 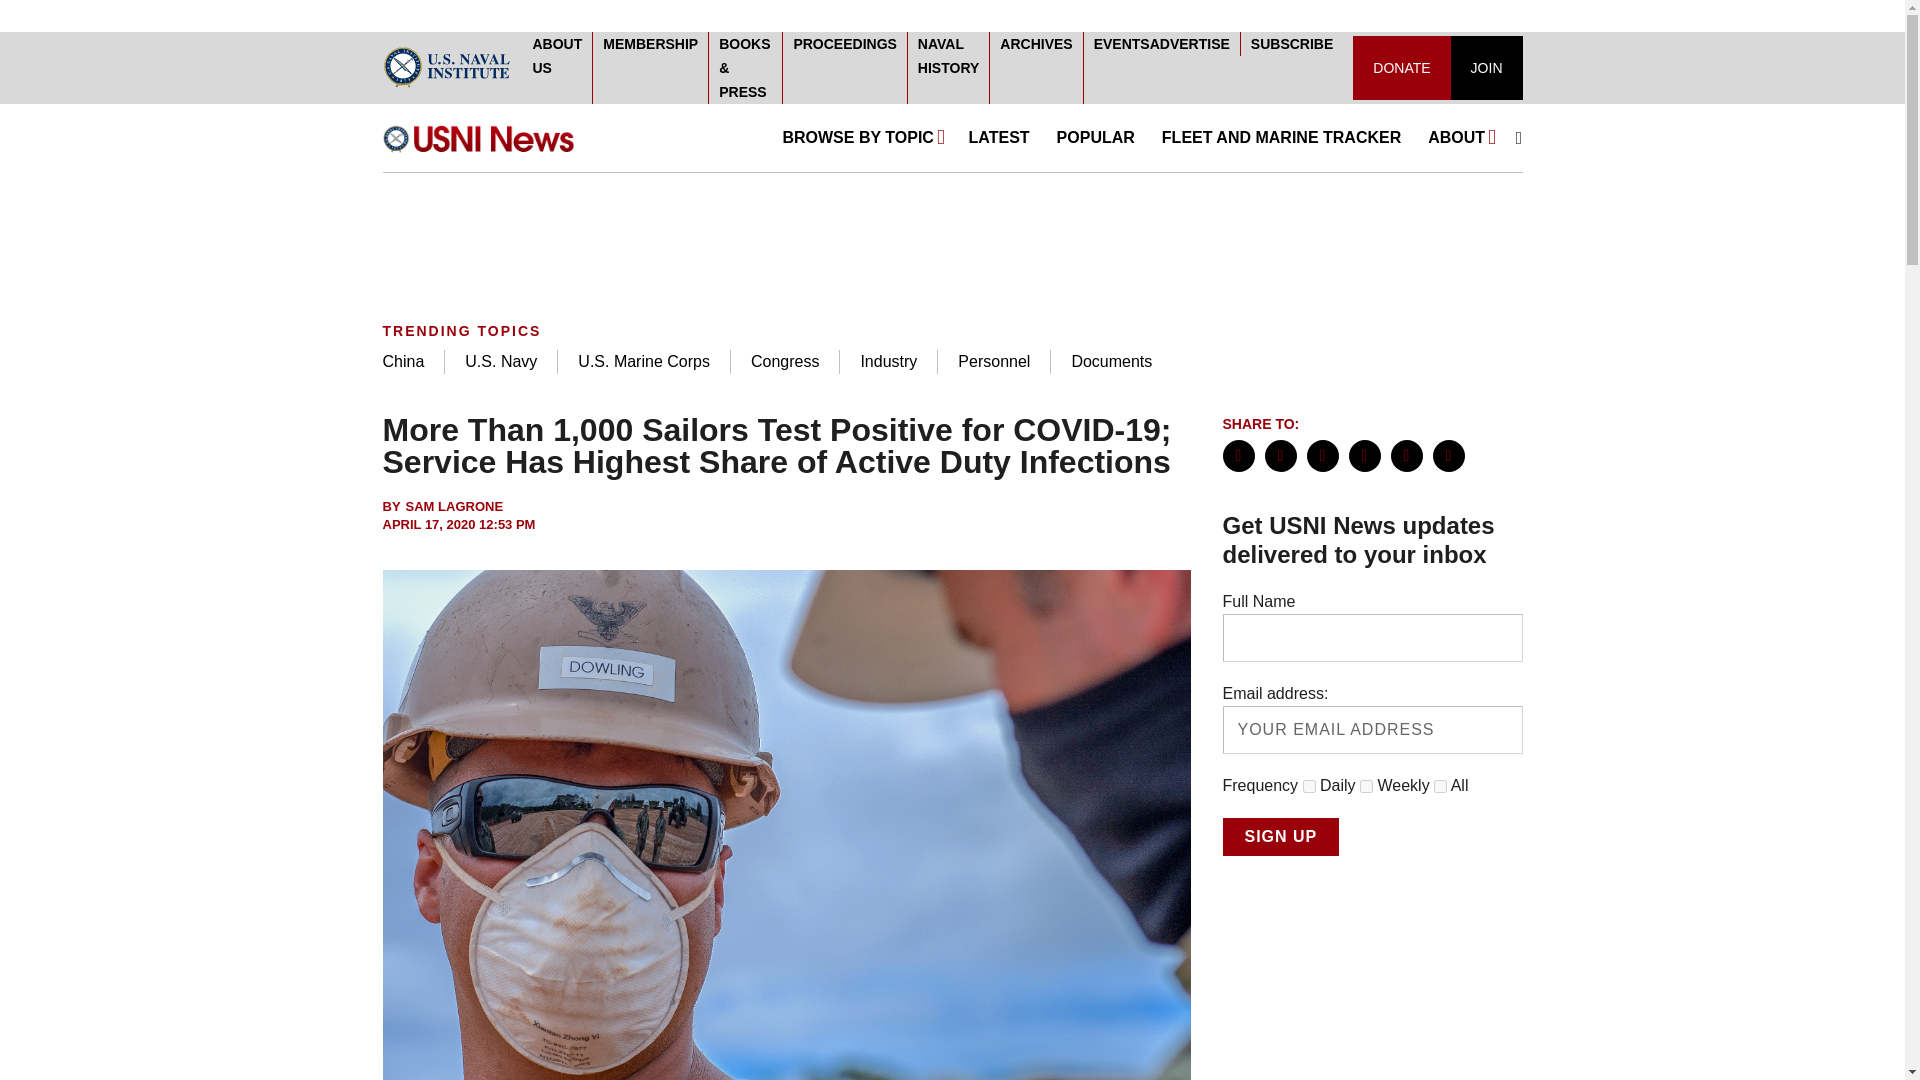 I want to click on 3rd party ad content, so click(x=951, y=238).